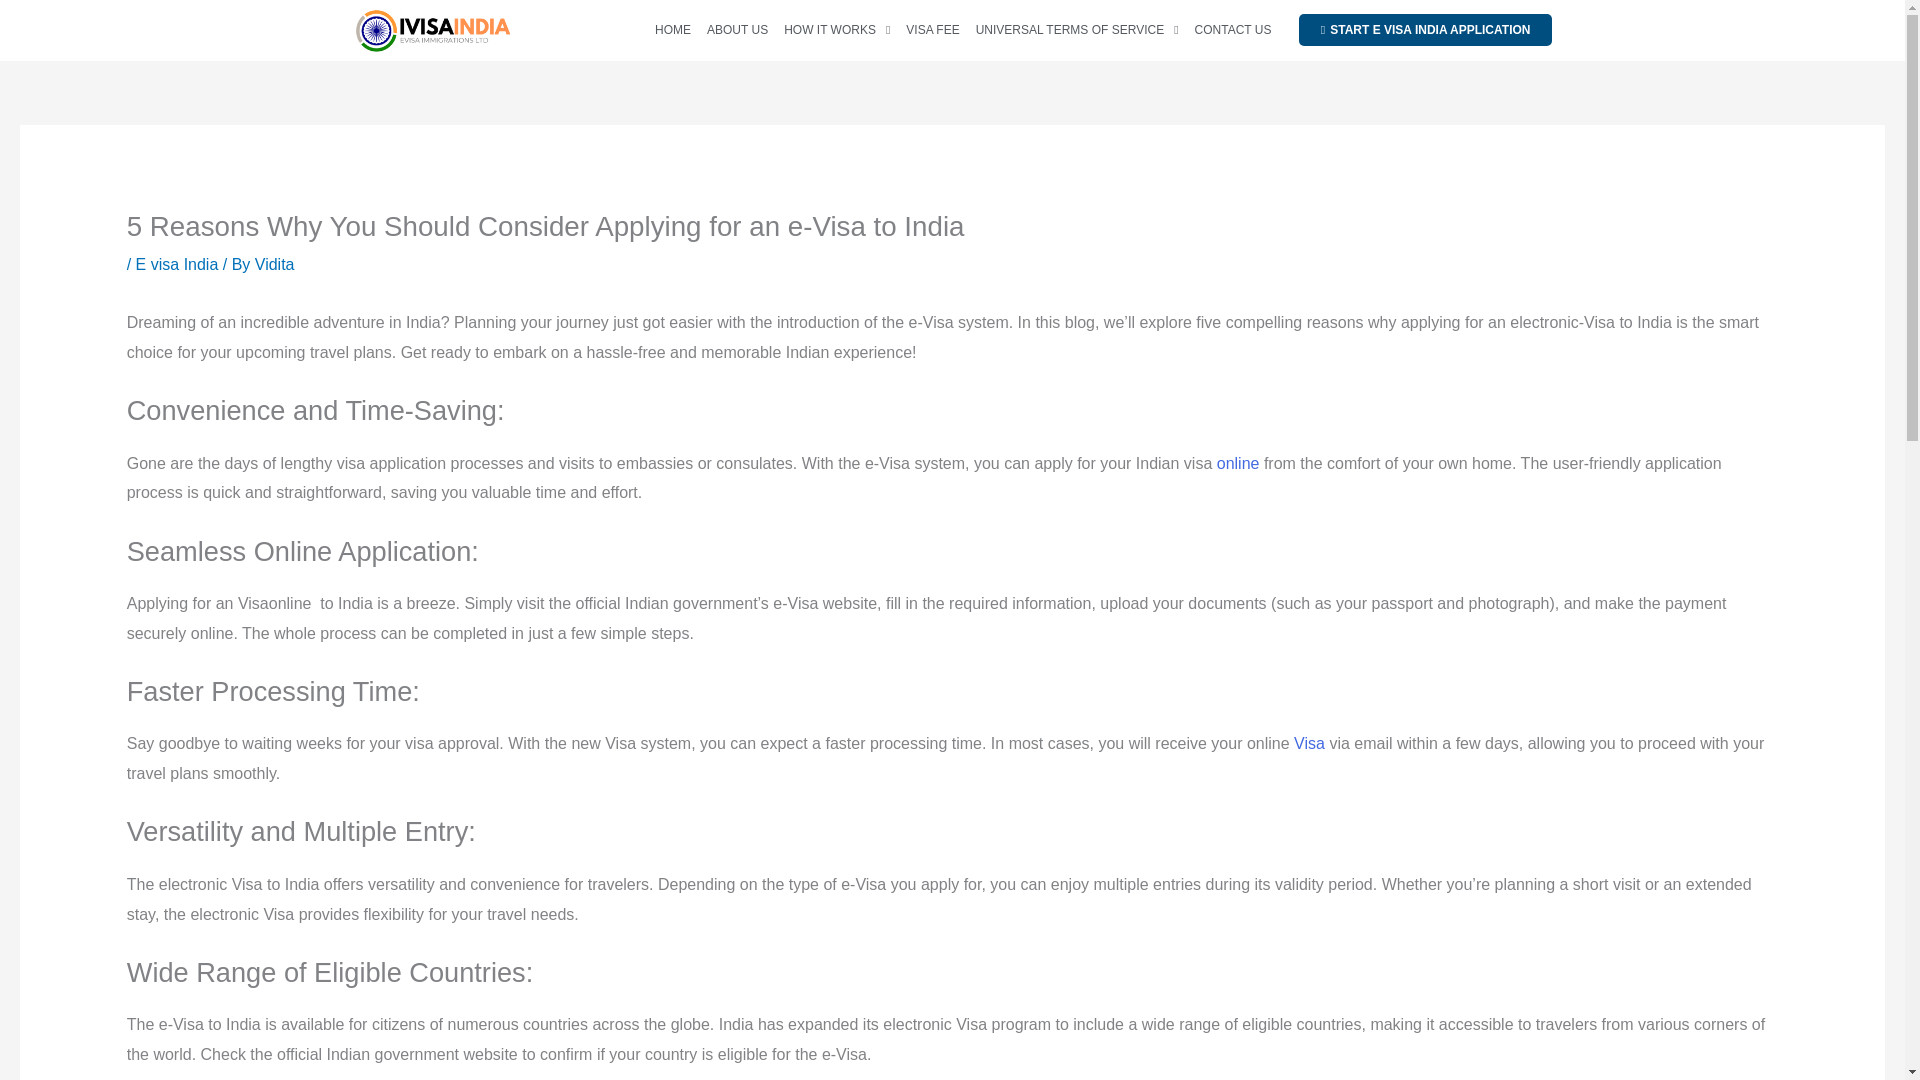  Describe the element at coordinates (673, 30) in the screenshot. I see `HOME` at that location.